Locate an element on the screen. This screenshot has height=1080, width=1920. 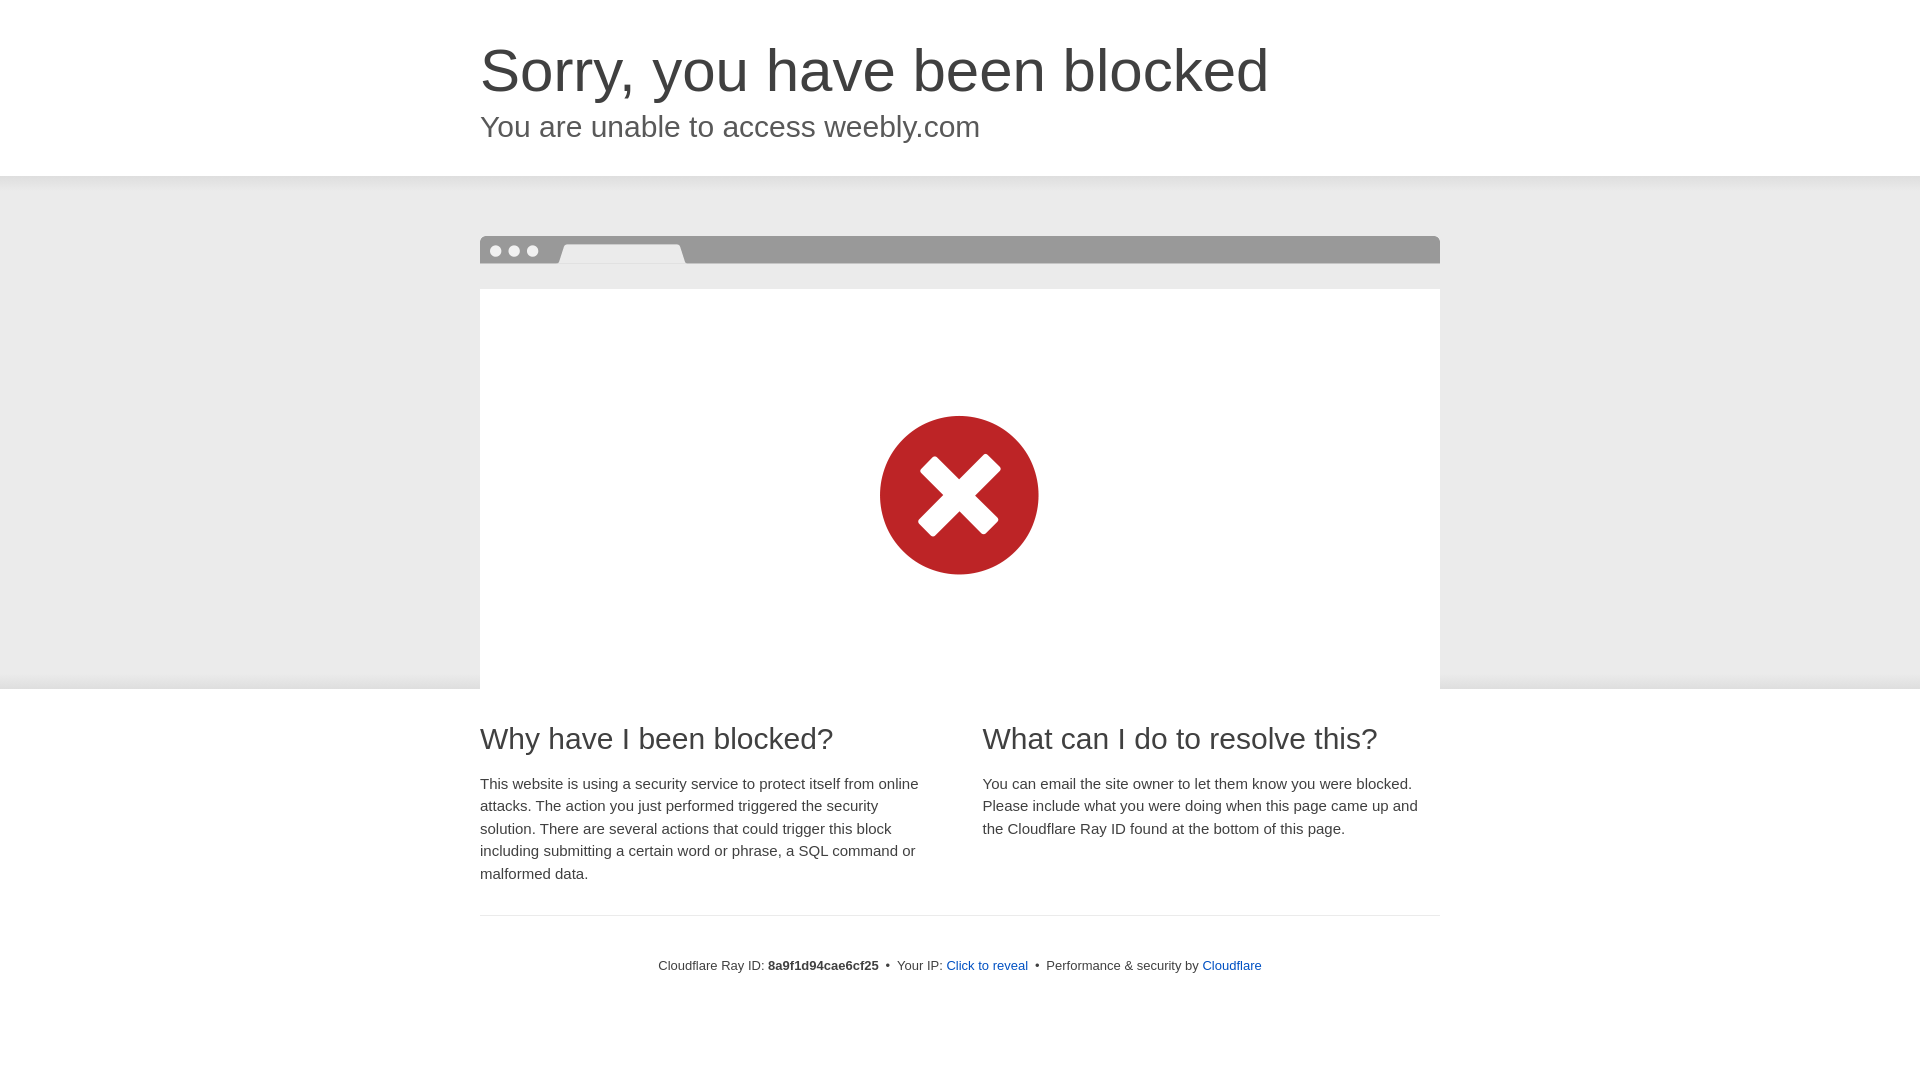
Cloudflare is located at coordinates (1231, 965).